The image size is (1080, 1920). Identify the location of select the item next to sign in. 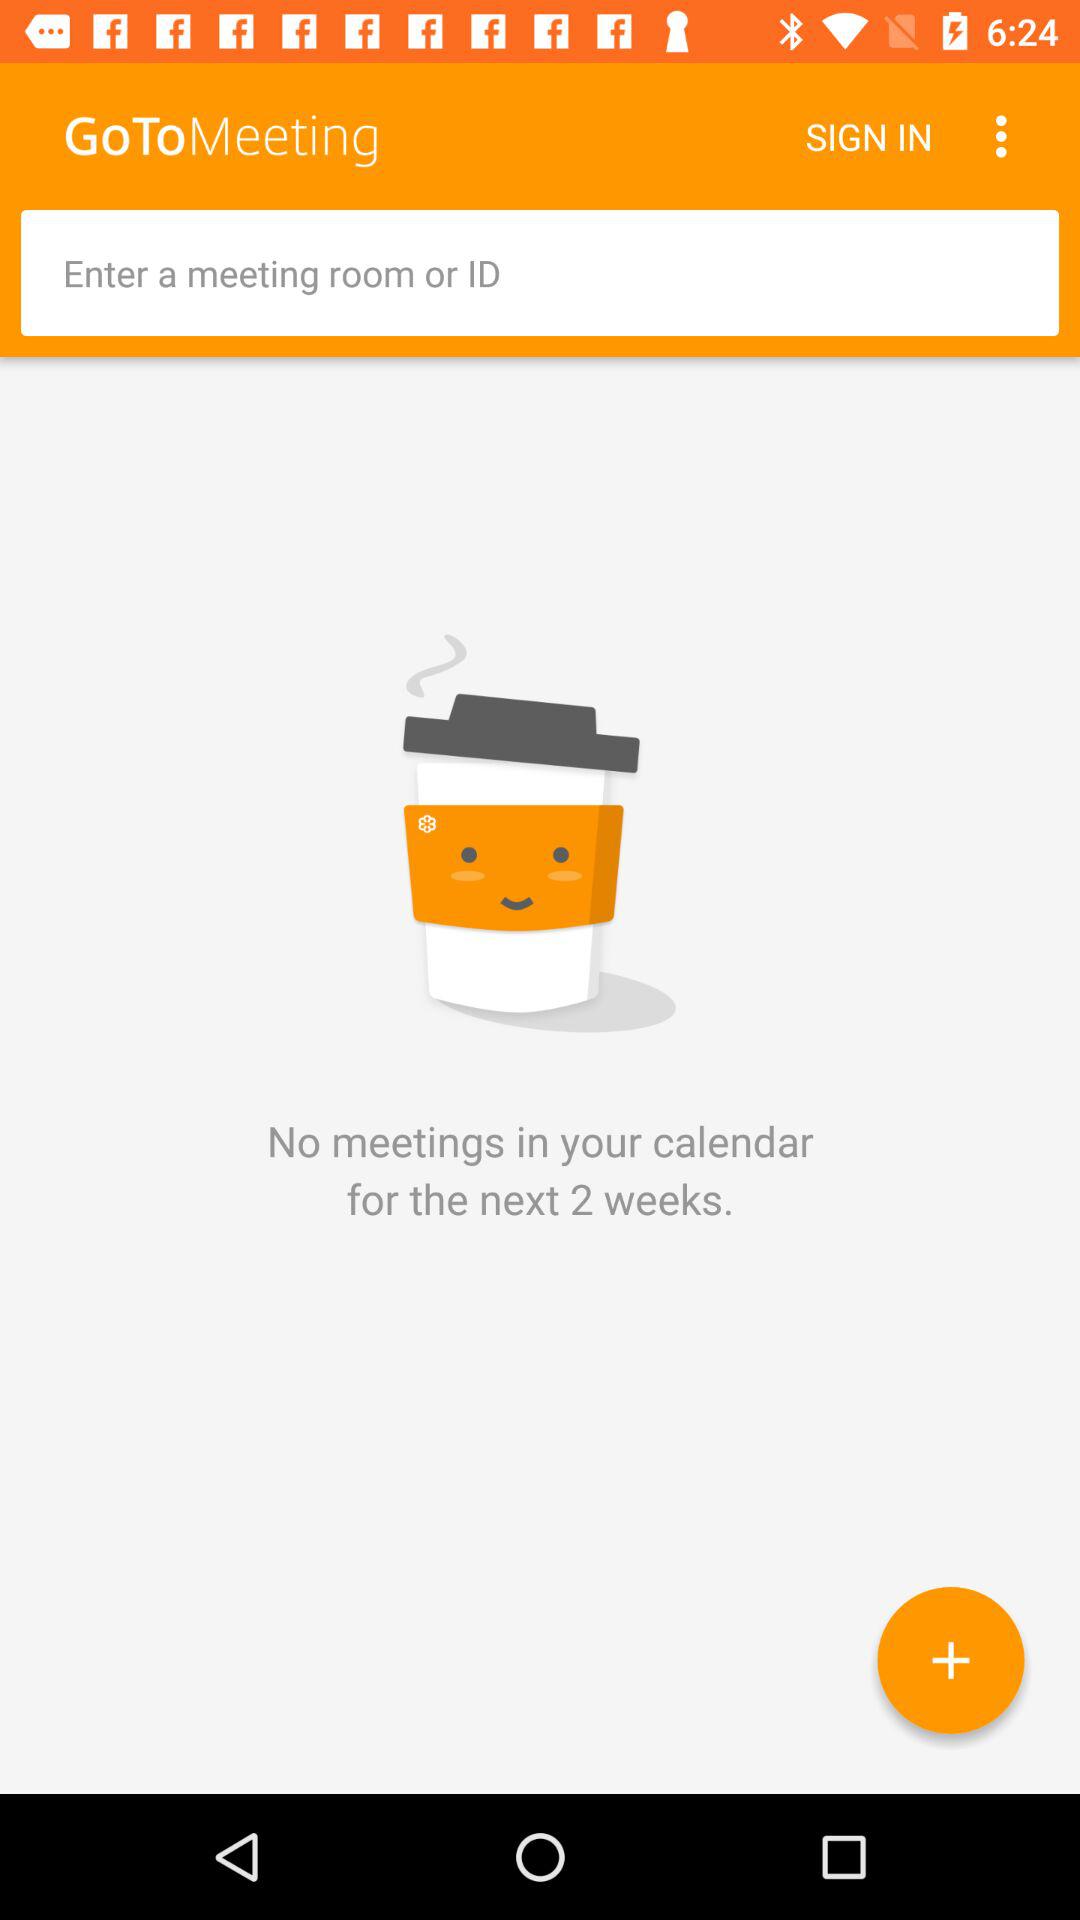
(1006, 136).